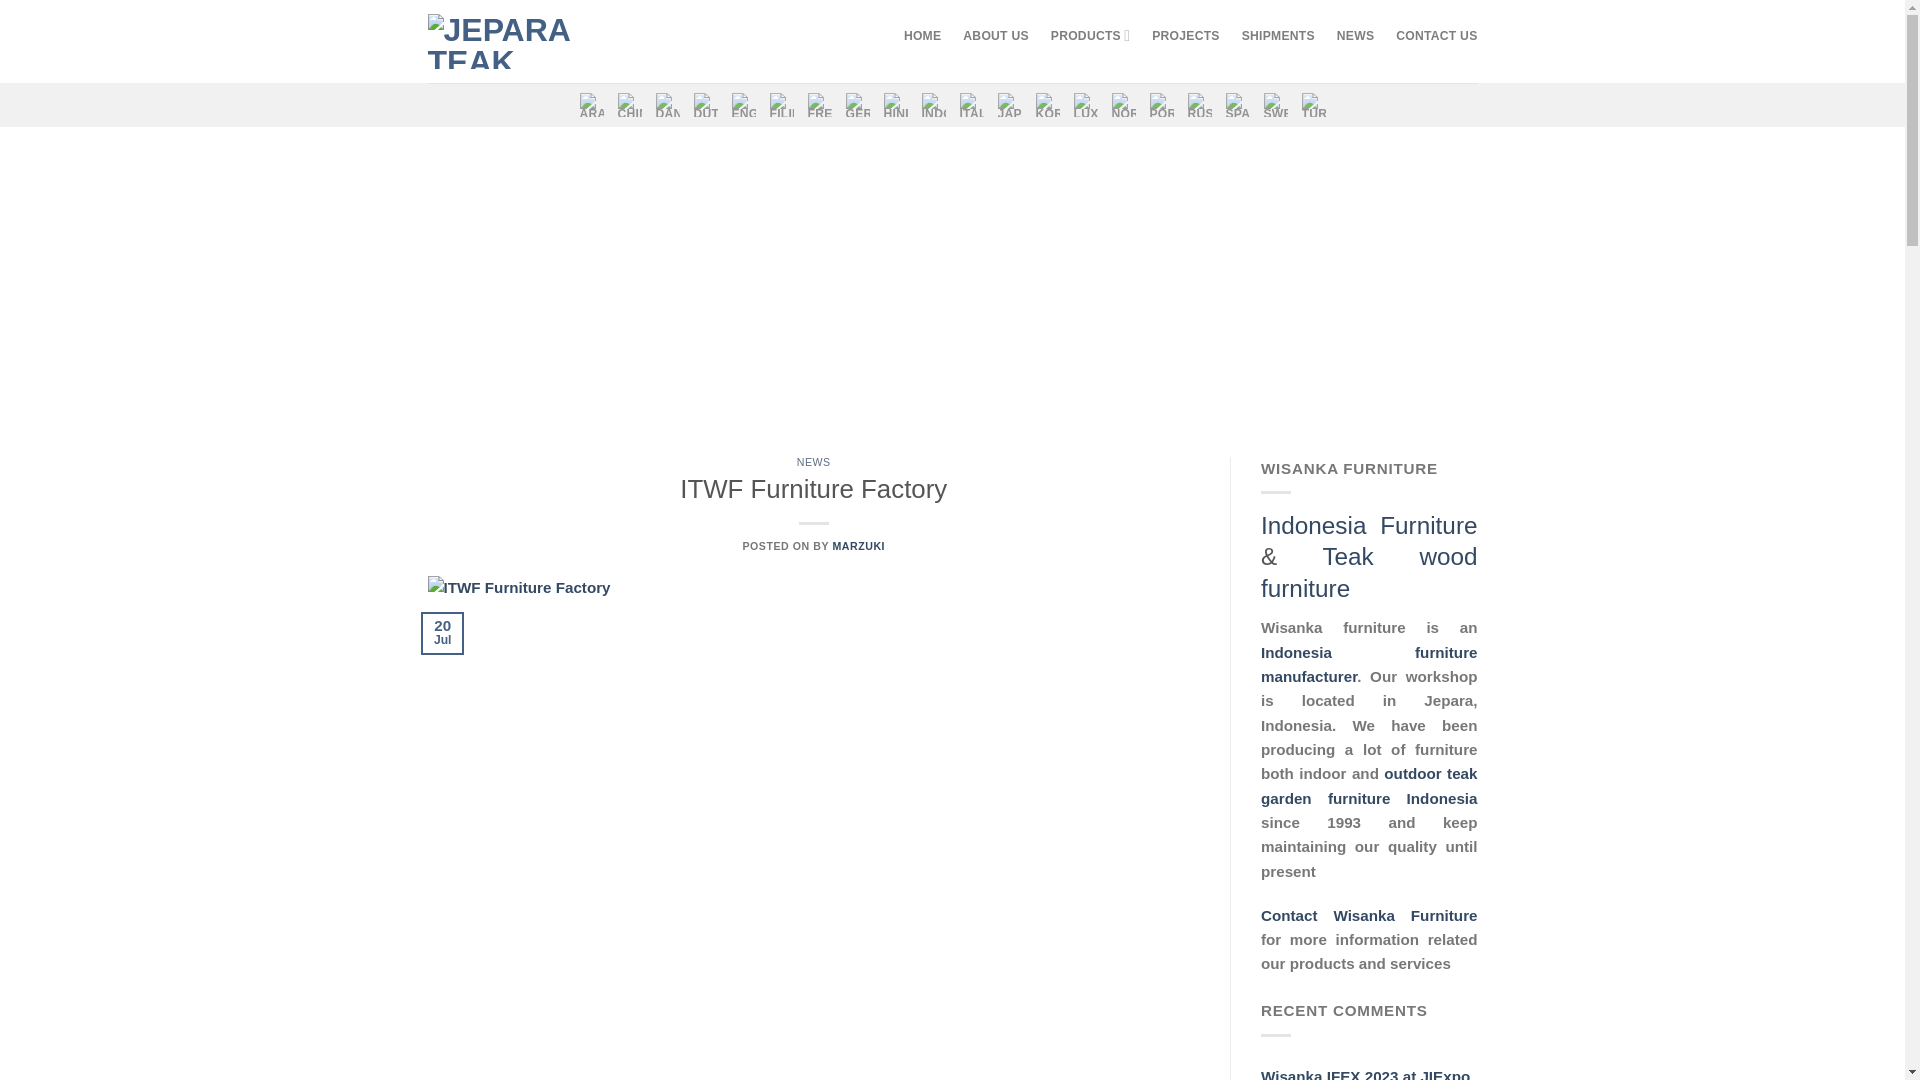 Image resolution: width=1920 pixels, height=1080 pixels. Describe the element at coordinates (1278, 35) in the screenshot. I see `SHIPMENTS` at that location.